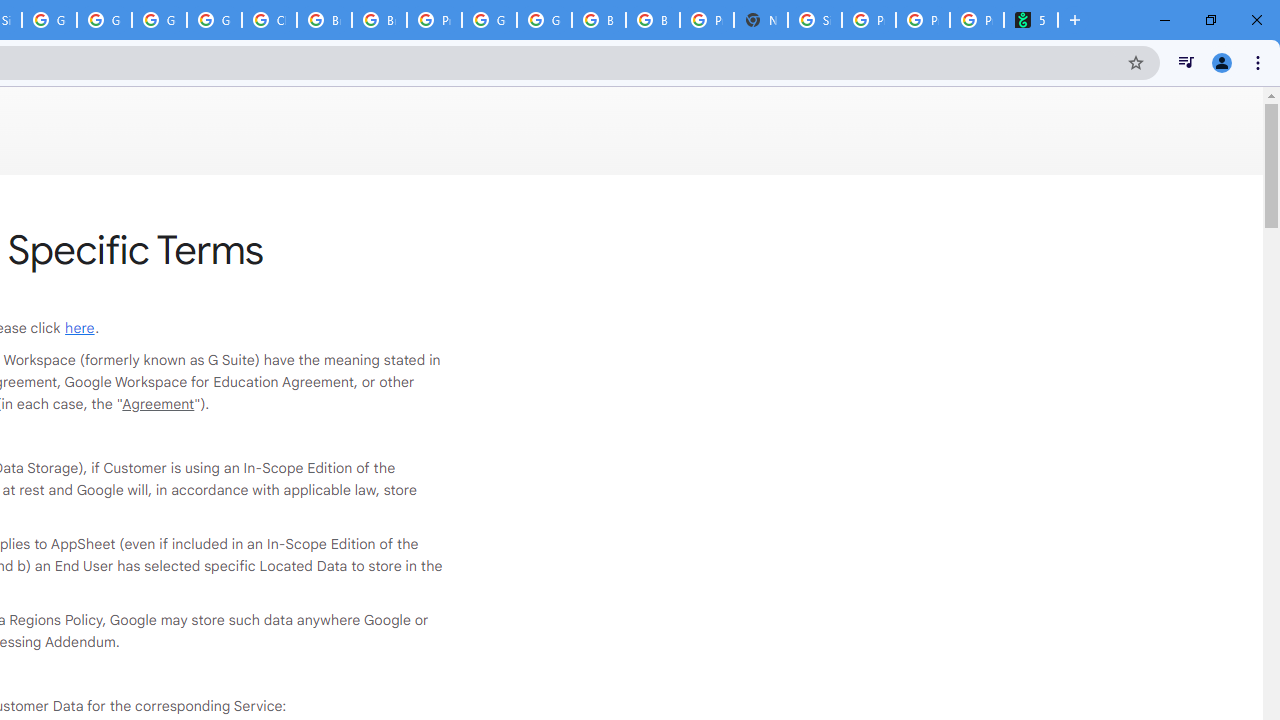  What do you see at coordinates (324, 20) in the screenshot?
I see `Browse Chrome as a guest - Computer - Google Chrome Help` at bounding box center [324, 20].